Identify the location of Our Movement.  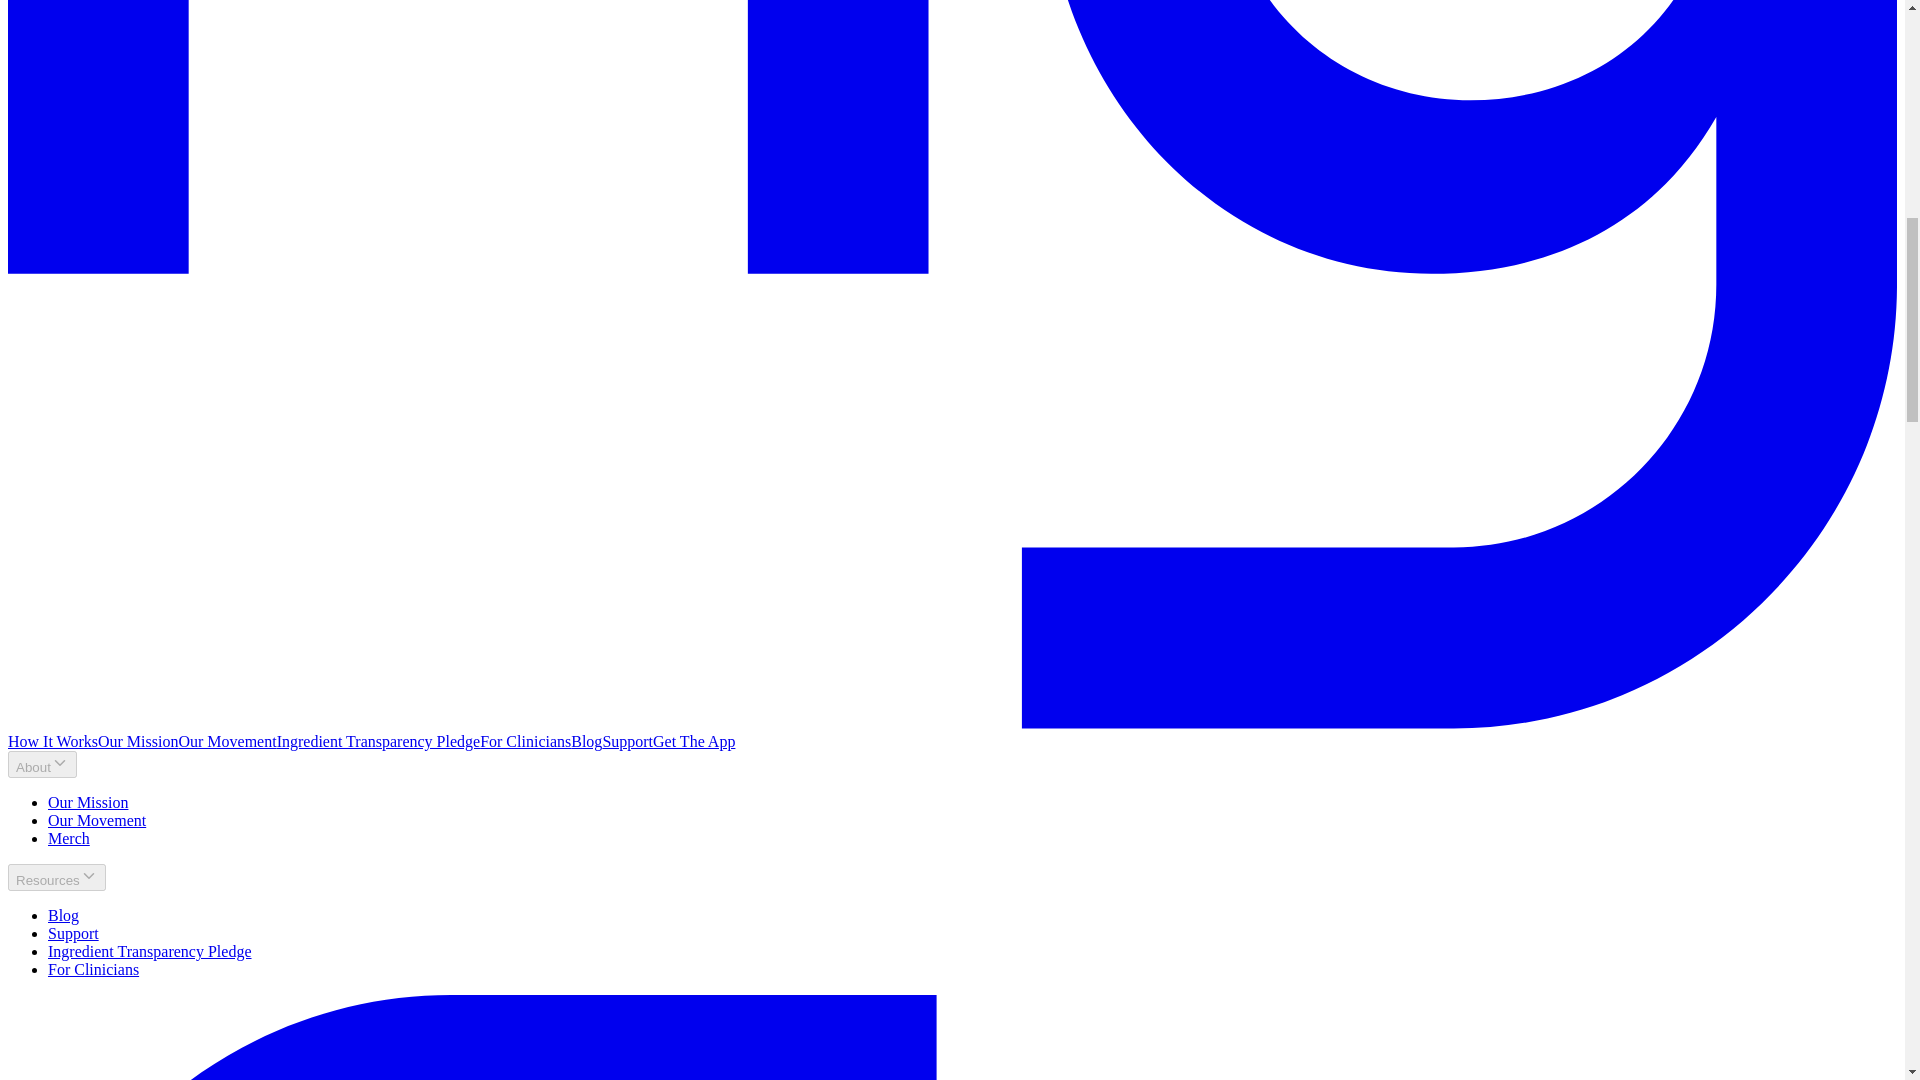
(227, 741).